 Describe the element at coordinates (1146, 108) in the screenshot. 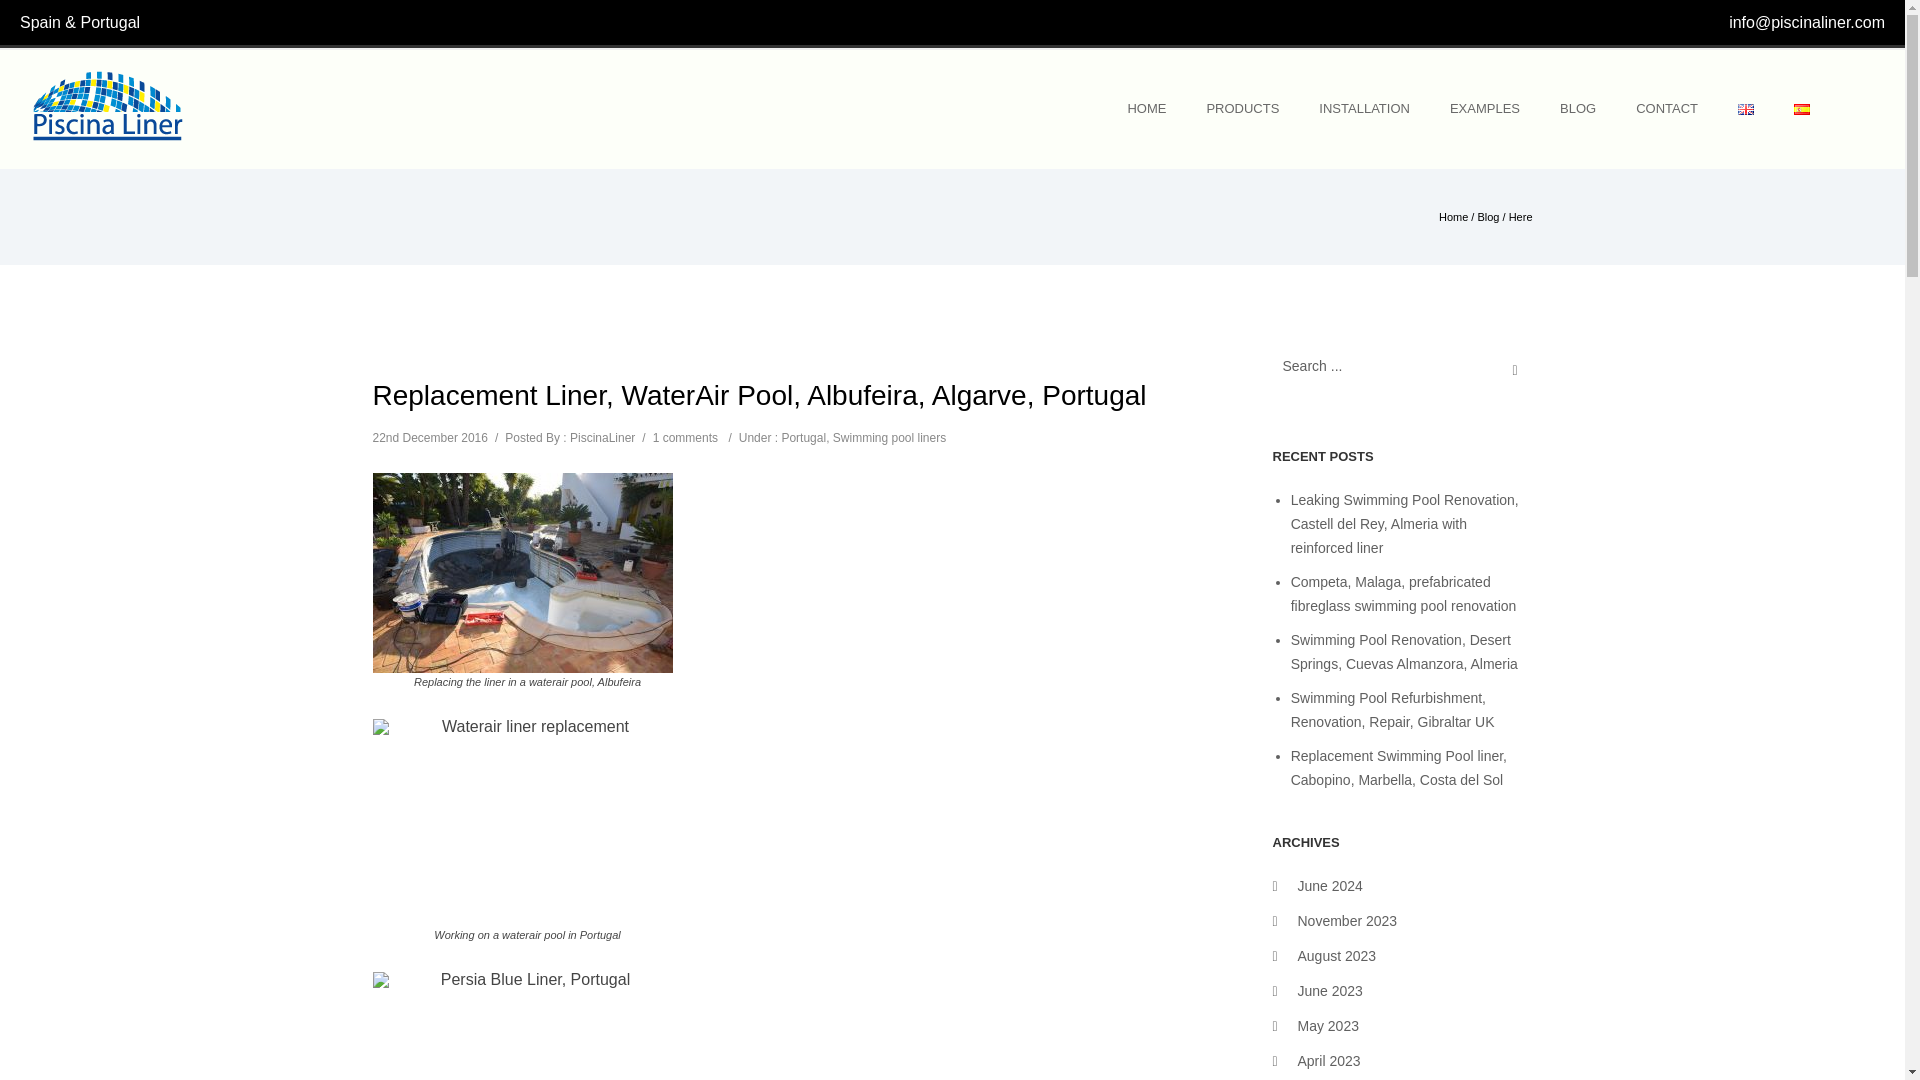

I see `HOME` at that location.